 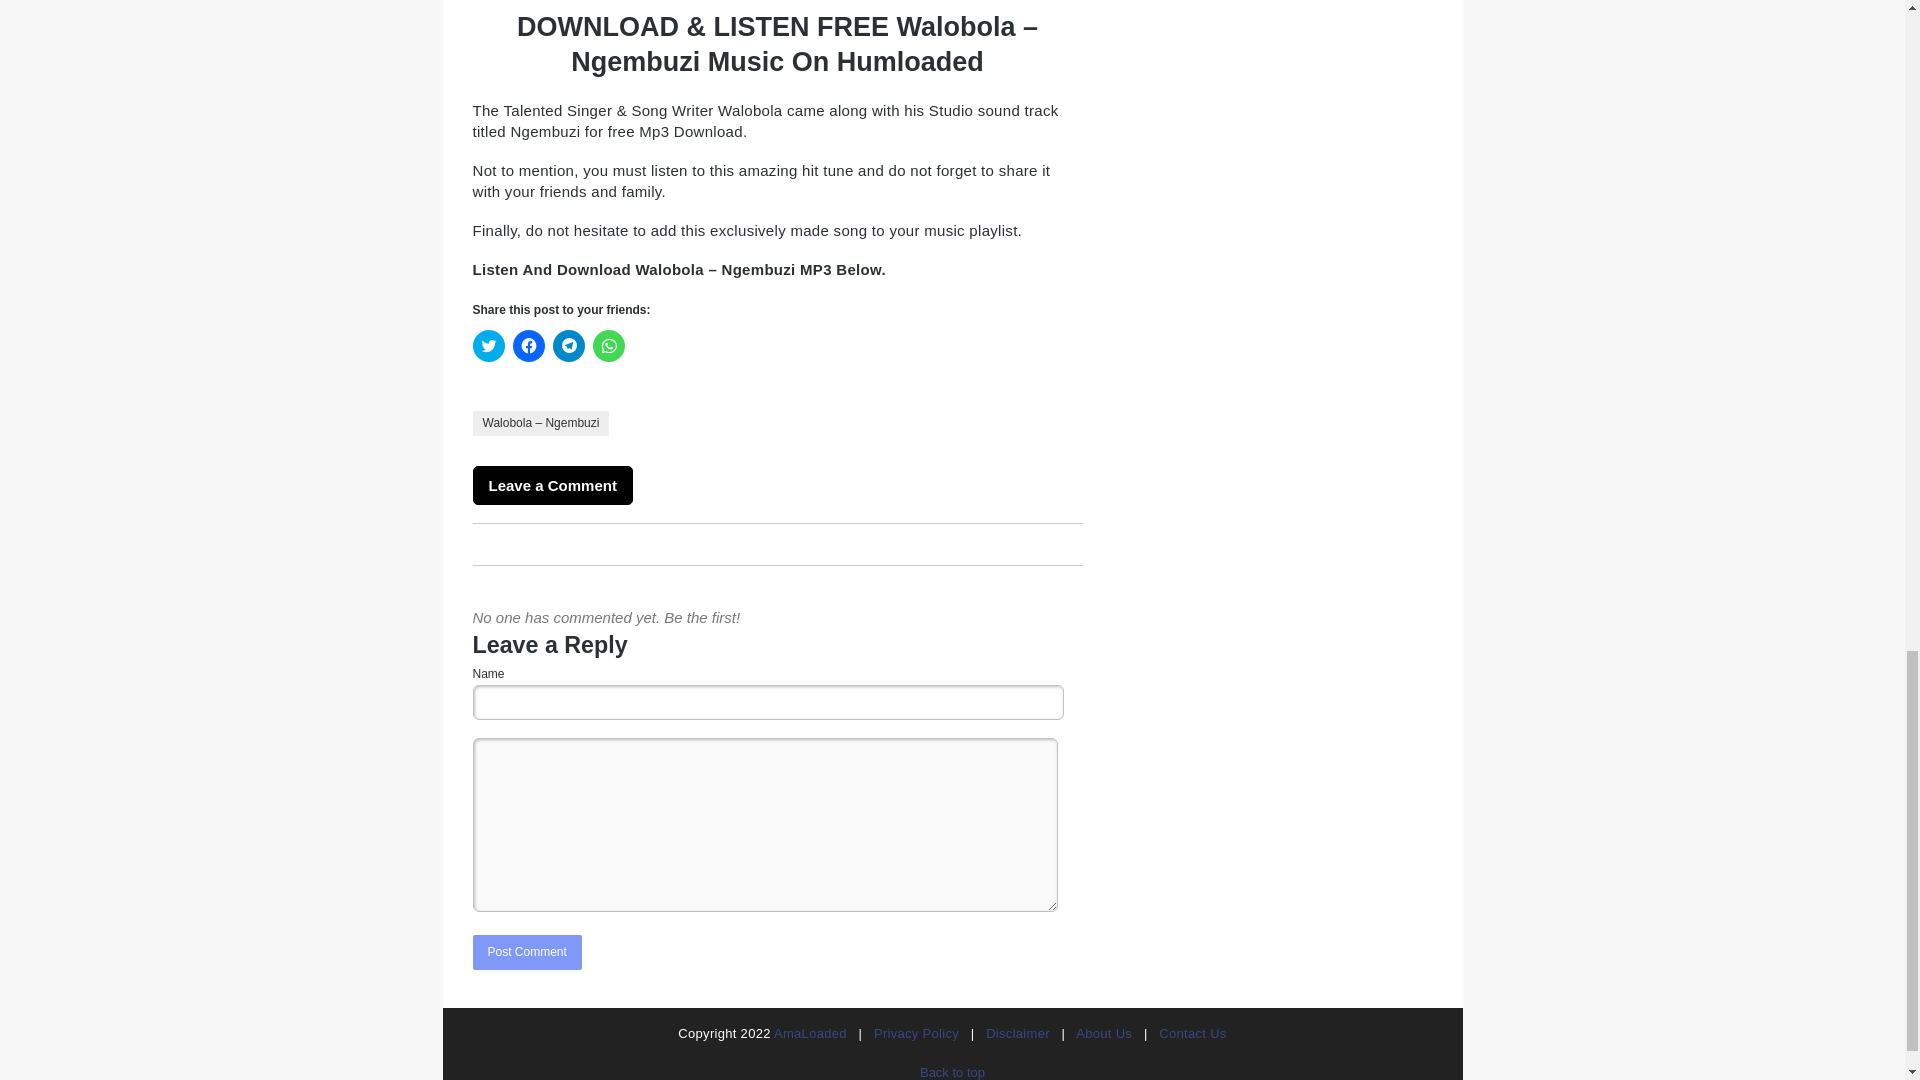 What do you see at coordinates (552, 485) in the screenshot?
I see `Leave a Comment` at bounding box center [552, 485].